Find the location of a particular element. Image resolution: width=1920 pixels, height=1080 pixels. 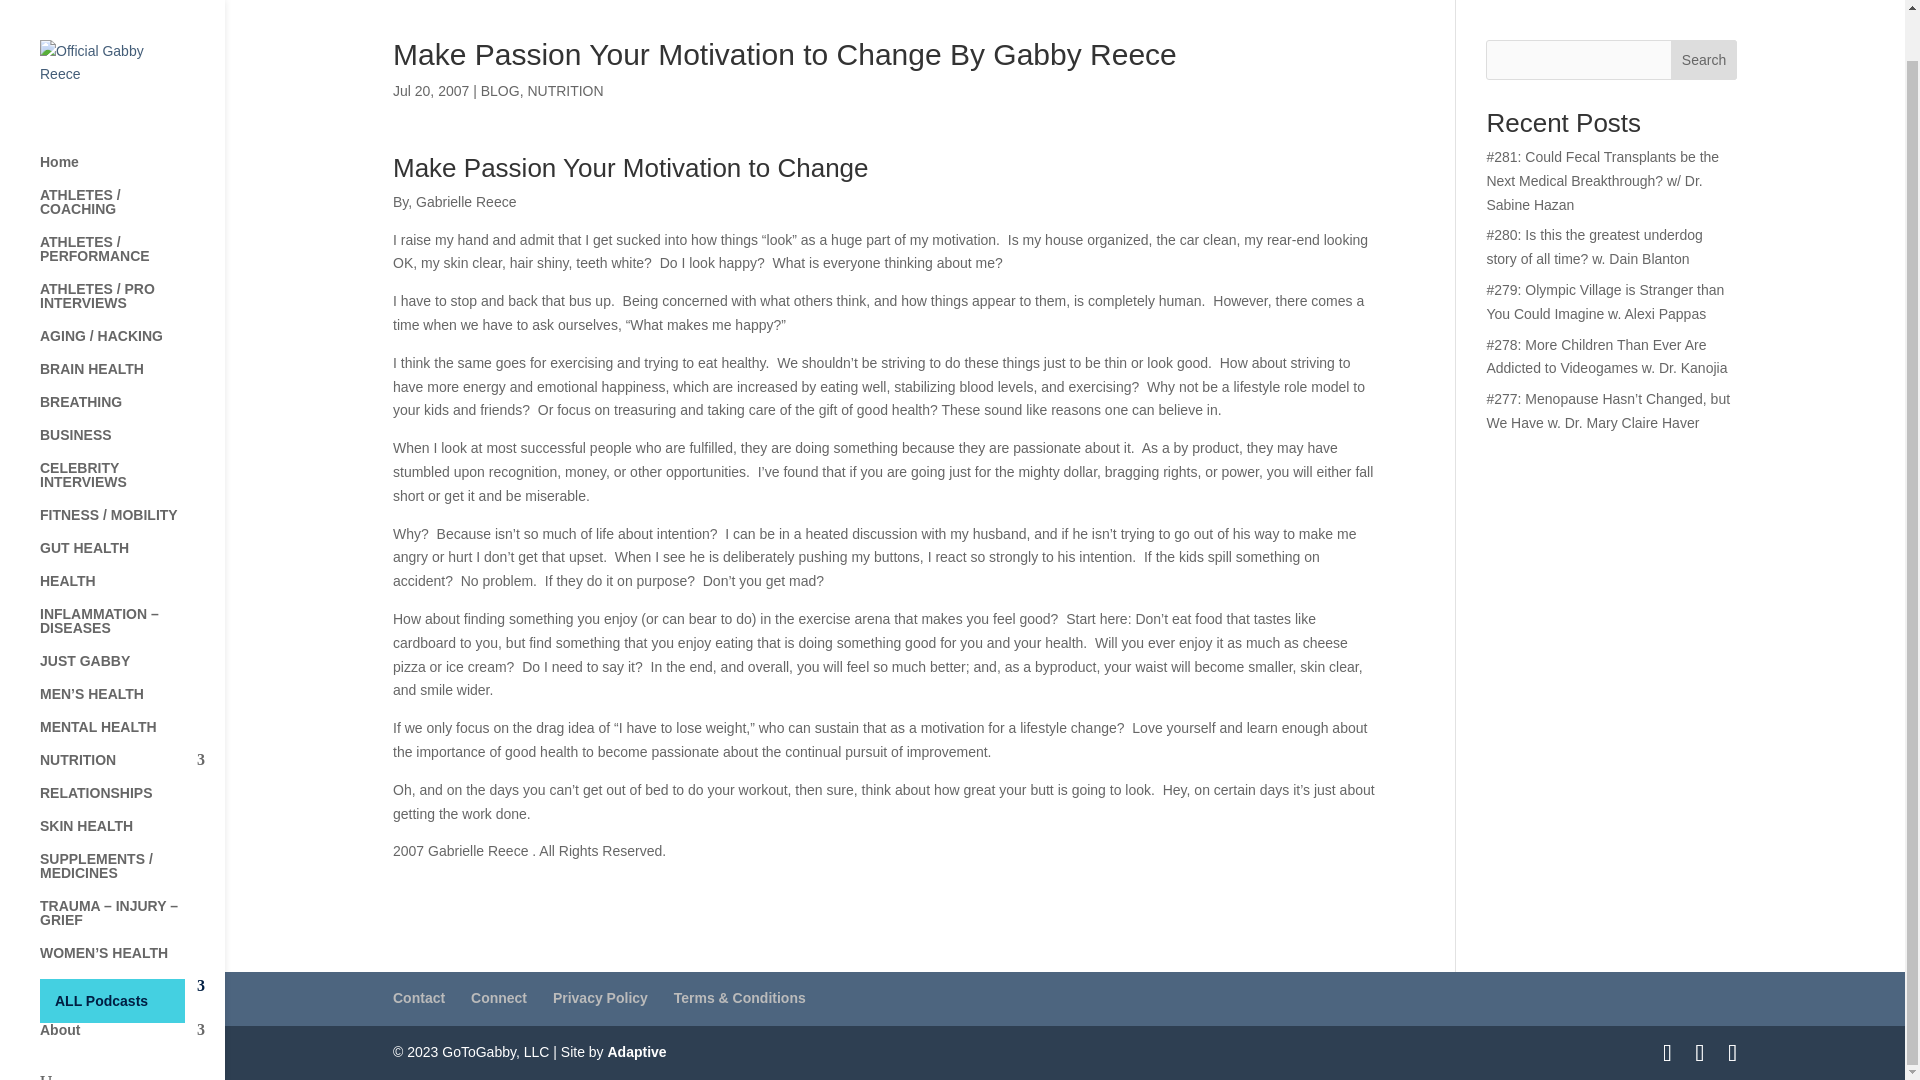

ALL Podcasts is located at coordinates (132, 952).